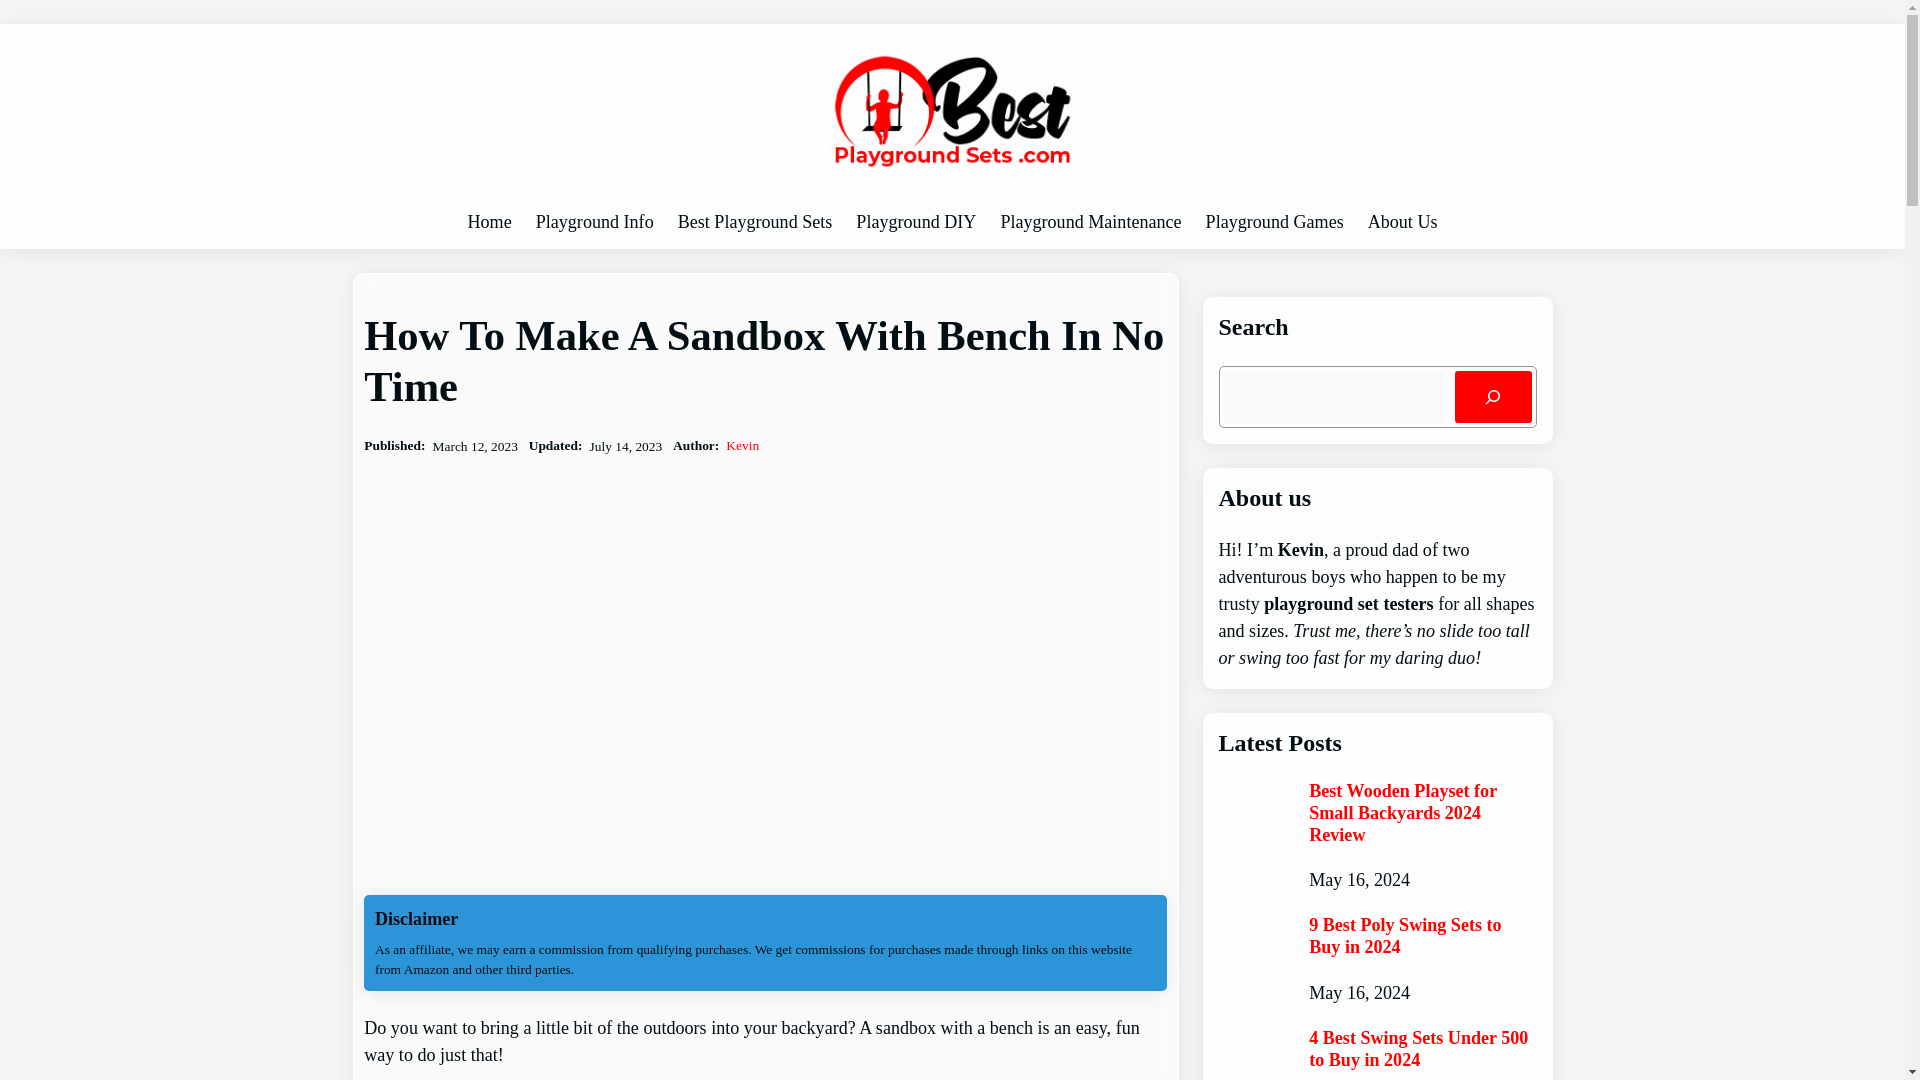 The height and width of the screenshot is (1080, 1920). What do you see at coordinates (916, 222) in the screenshot?
I see `Playground DIY` at bounding box center [916, 222].